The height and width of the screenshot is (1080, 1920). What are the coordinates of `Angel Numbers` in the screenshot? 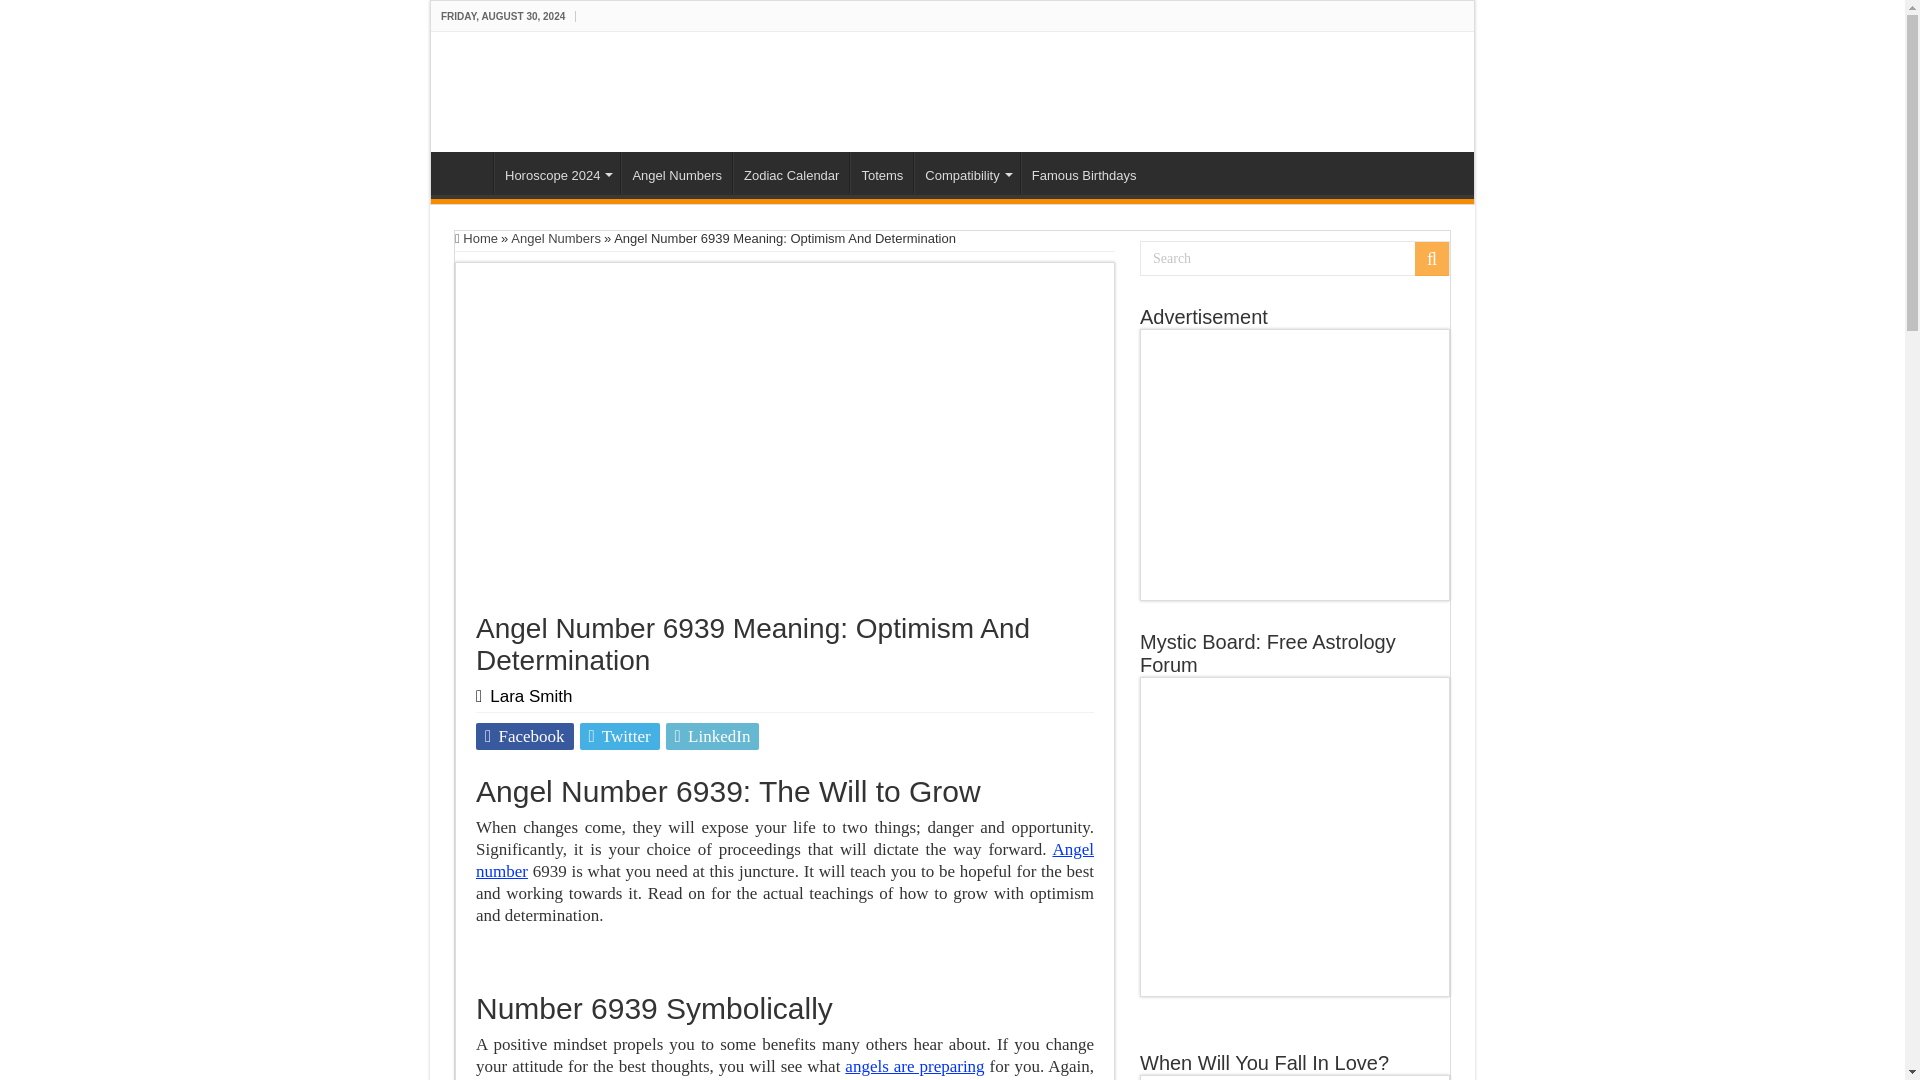 It's located at (676, 173).